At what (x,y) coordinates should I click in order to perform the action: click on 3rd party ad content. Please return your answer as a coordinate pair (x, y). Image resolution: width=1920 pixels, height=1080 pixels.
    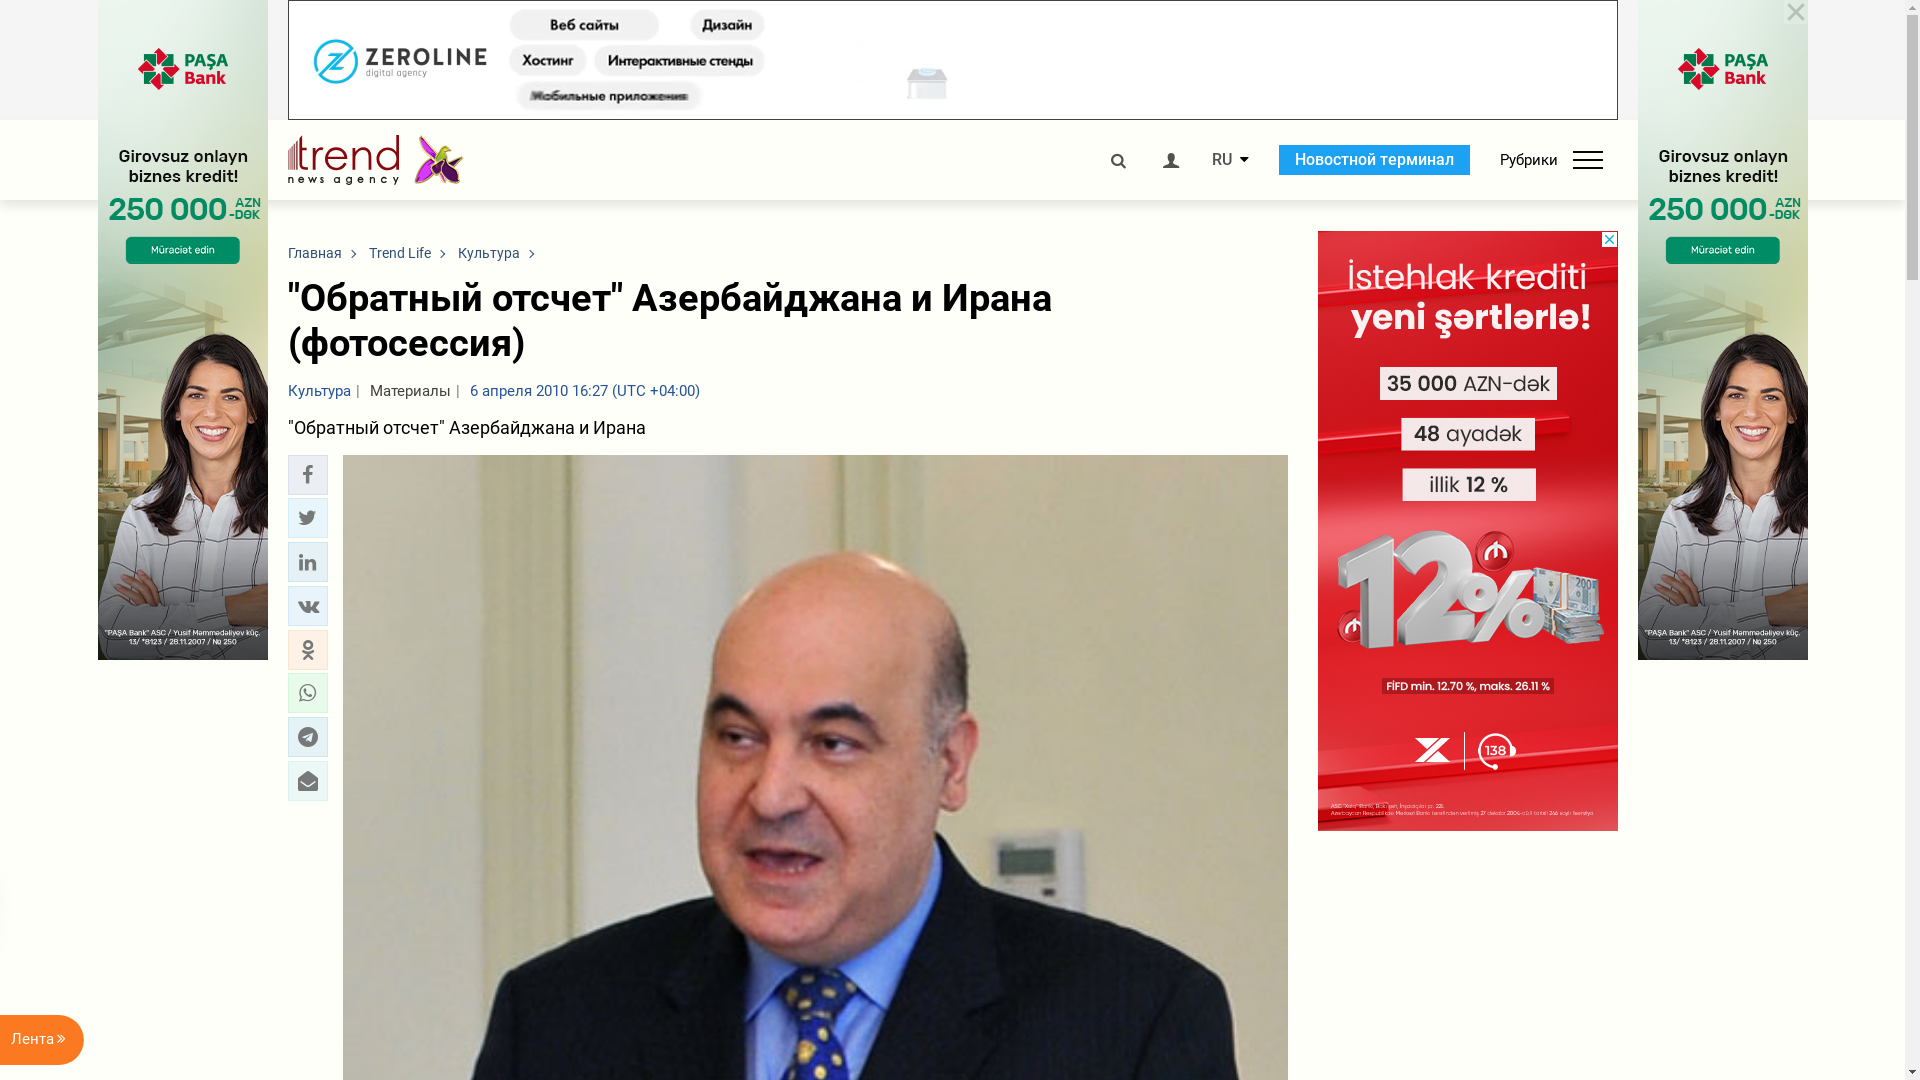
    Looking at the image, I should click on (953, 60).